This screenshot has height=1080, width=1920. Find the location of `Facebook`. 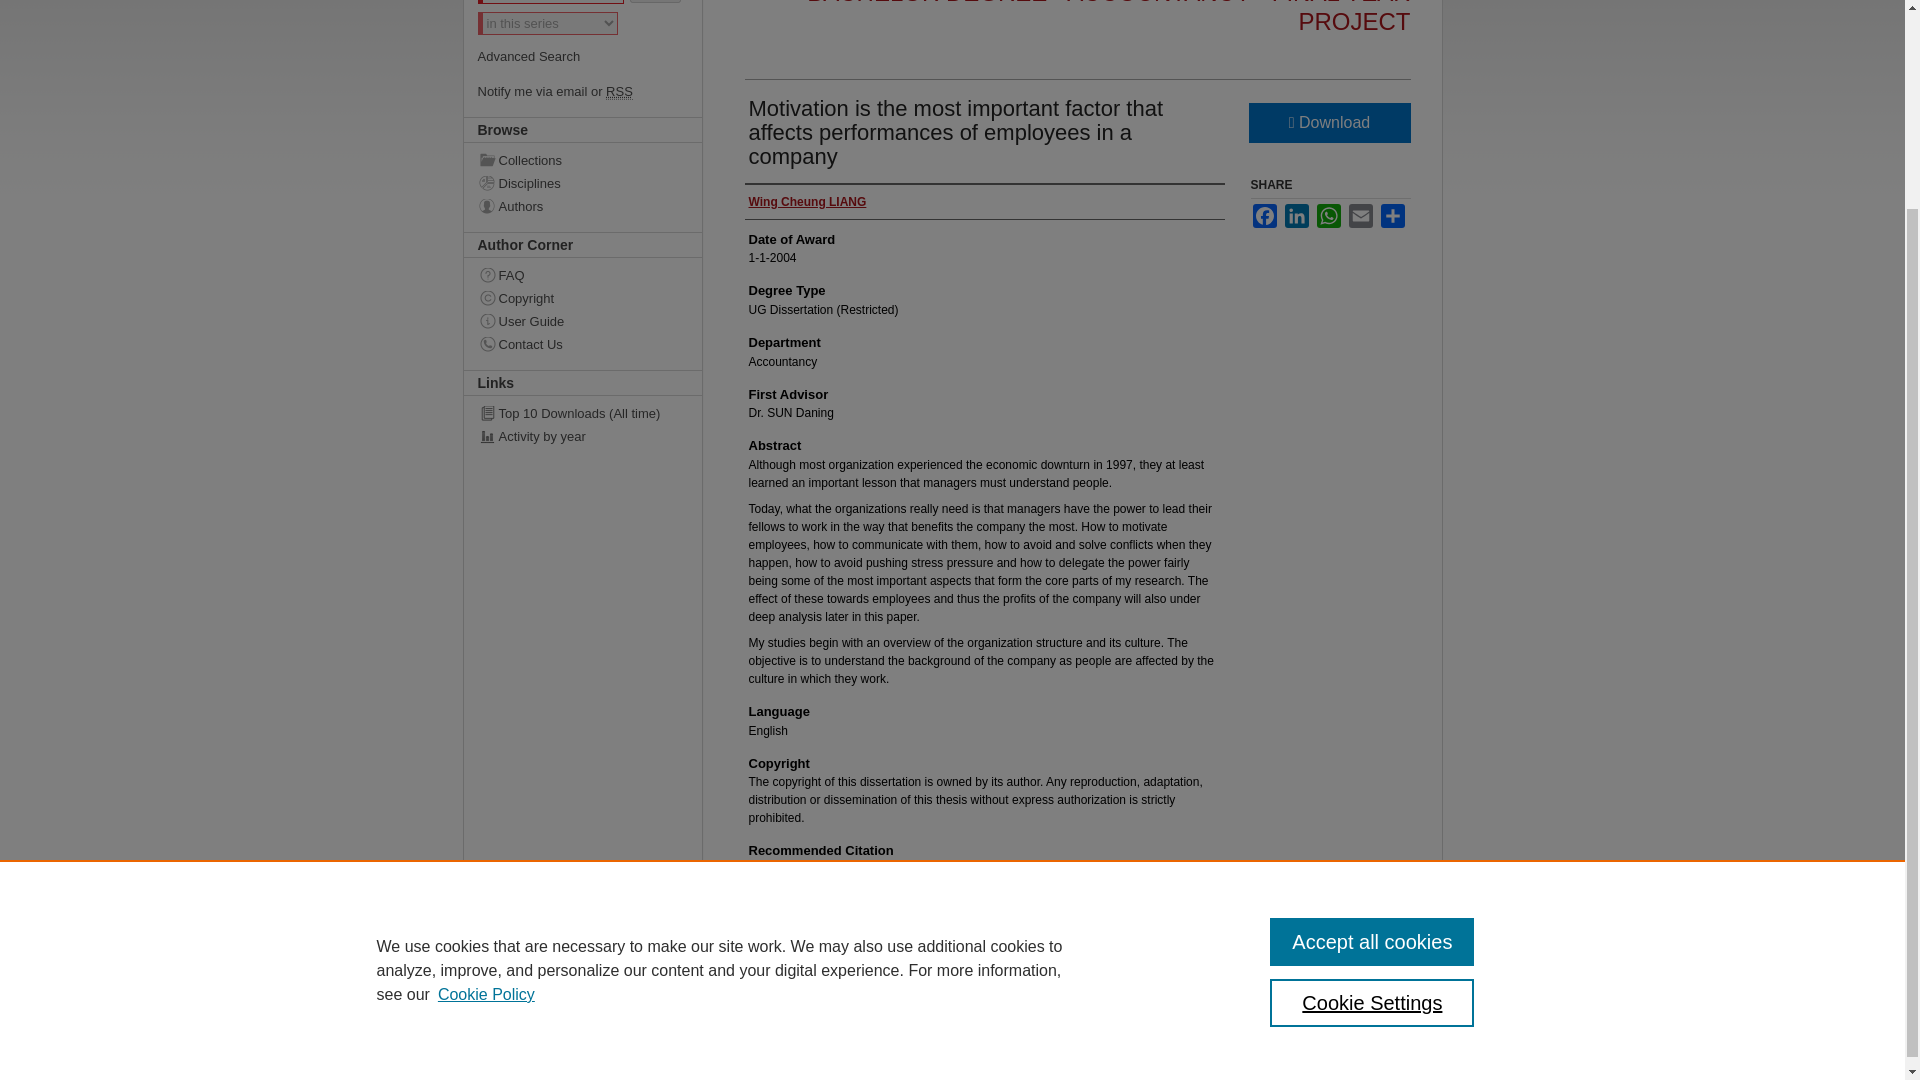

Facebook is located at coordinates (1264, 216).